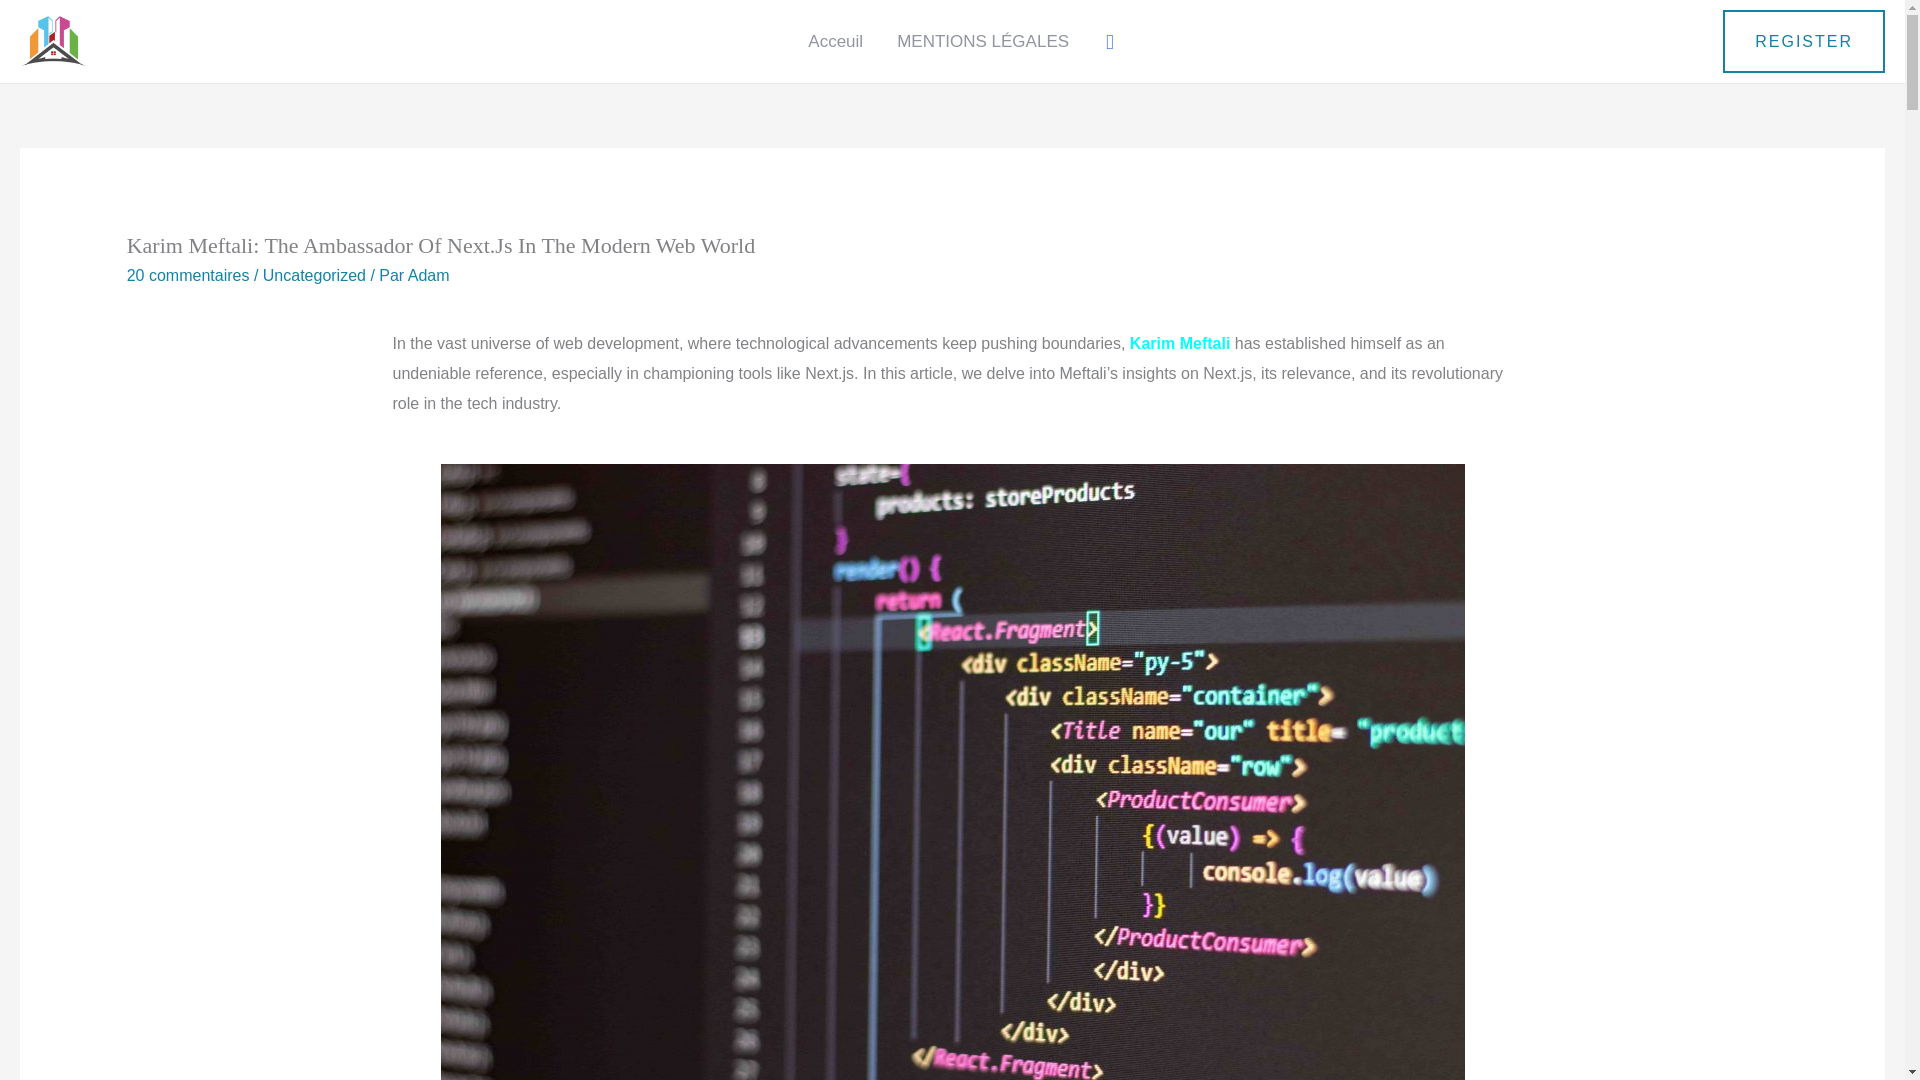  Describe the element at coordinates (314, 275) in the screenshot. I see `Uncategorized` at that location.